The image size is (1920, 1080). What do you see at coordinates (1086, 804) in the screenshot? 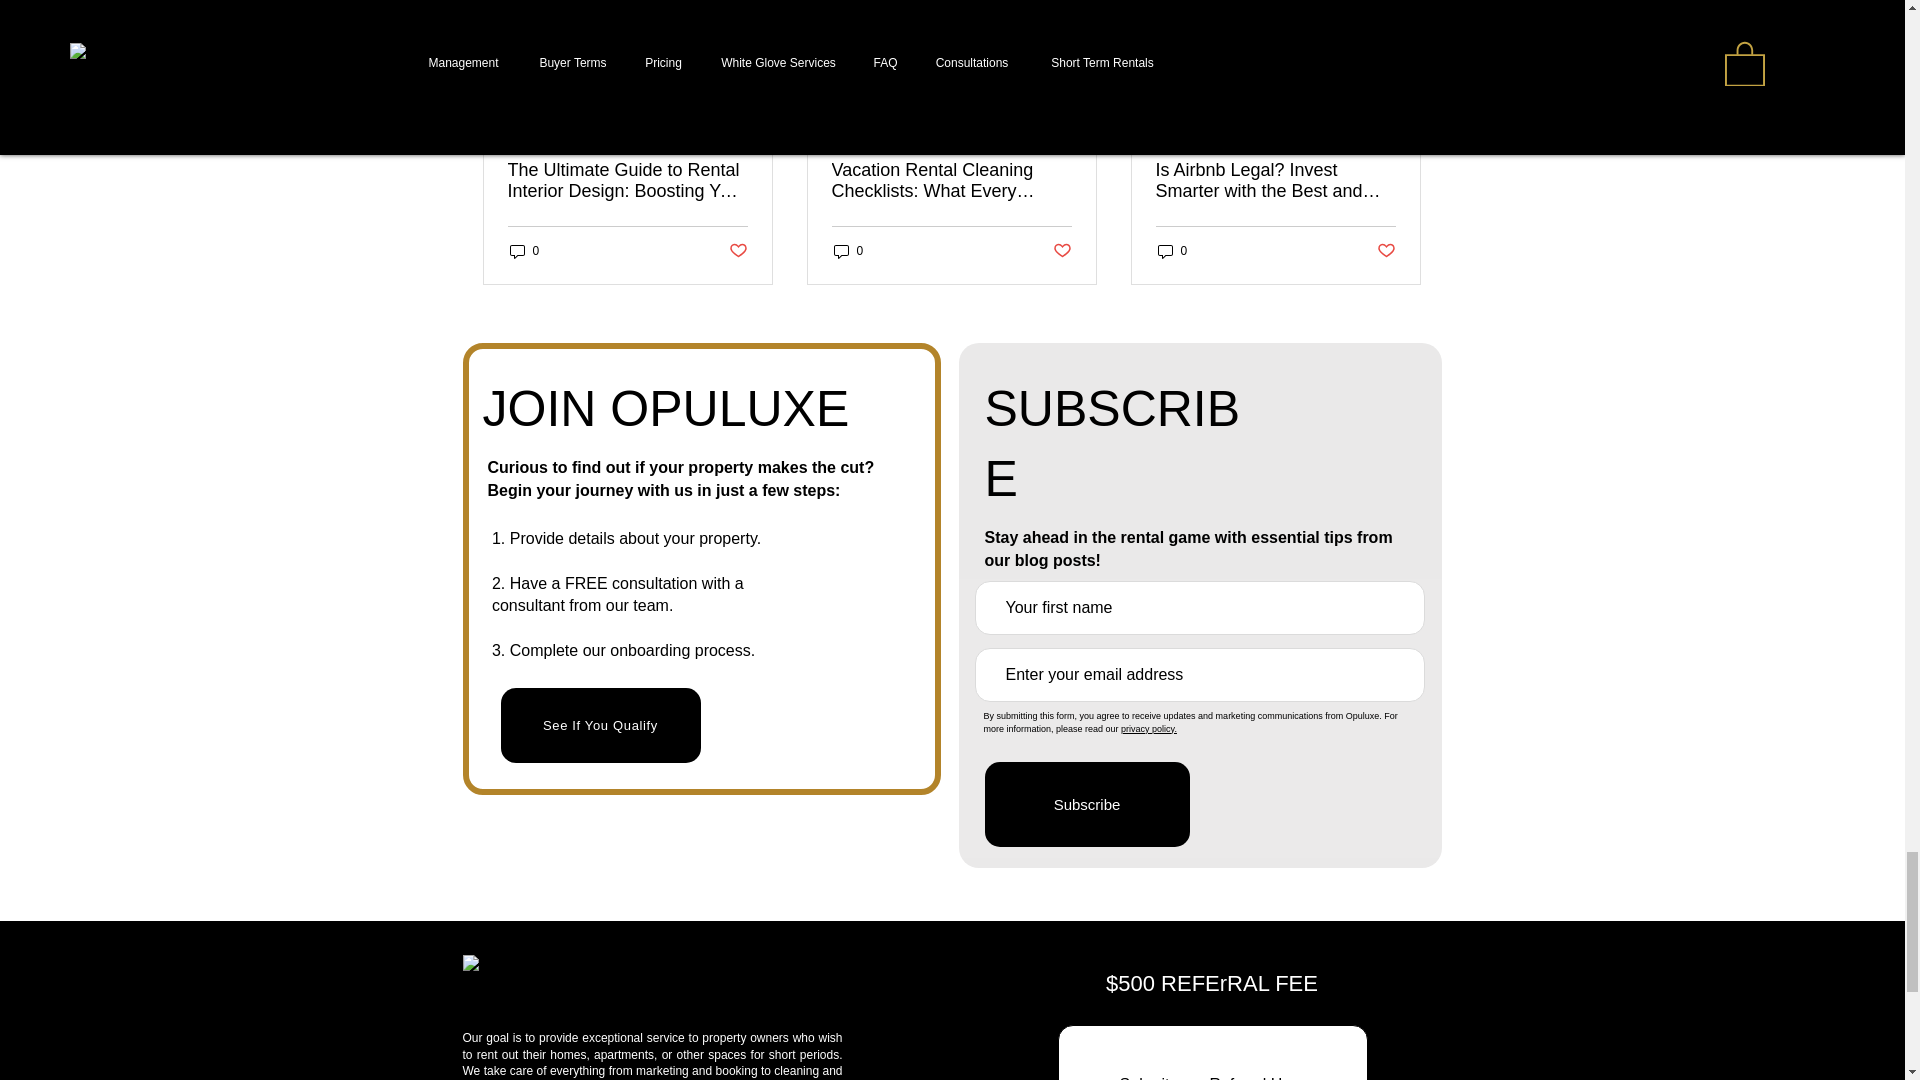
I see `Subscribe` at bounding box center [1086, 804].